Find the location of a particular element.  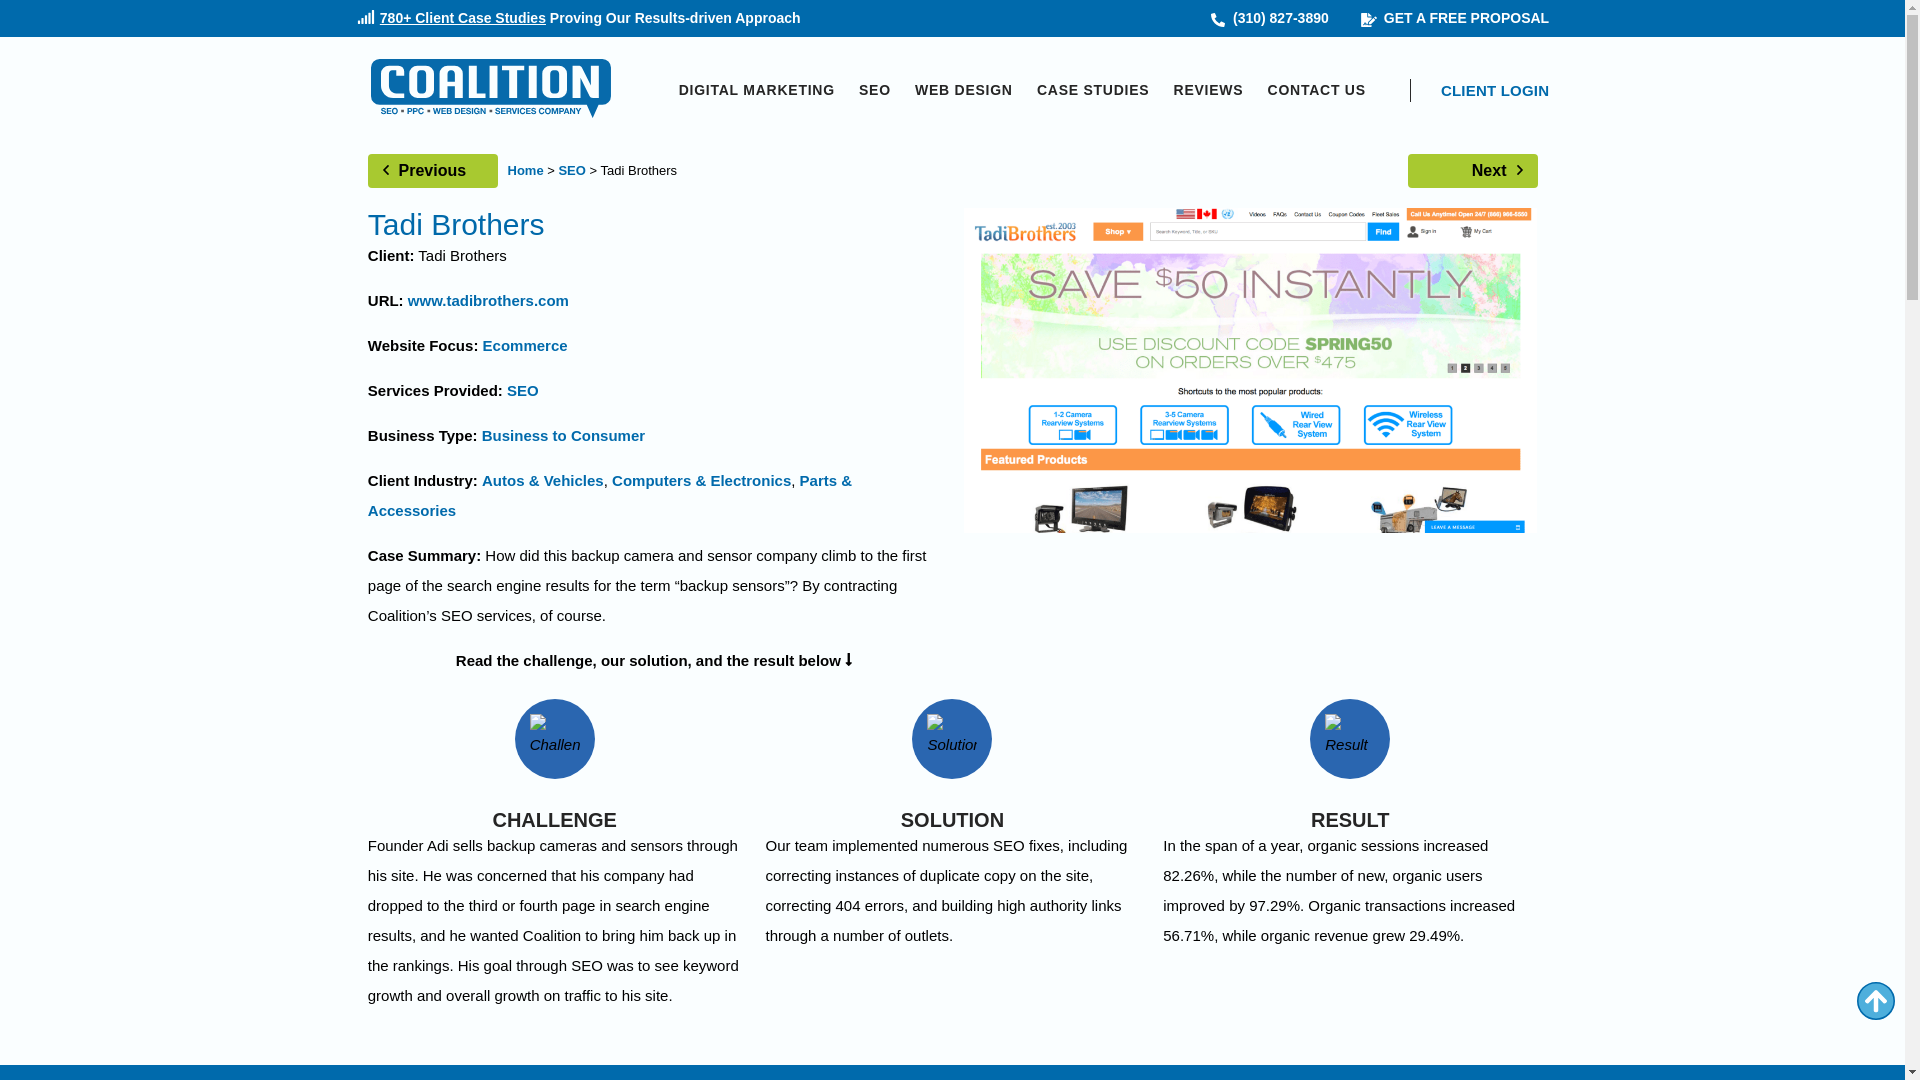

Coalition Technologies is located at coordinates (490, 90).